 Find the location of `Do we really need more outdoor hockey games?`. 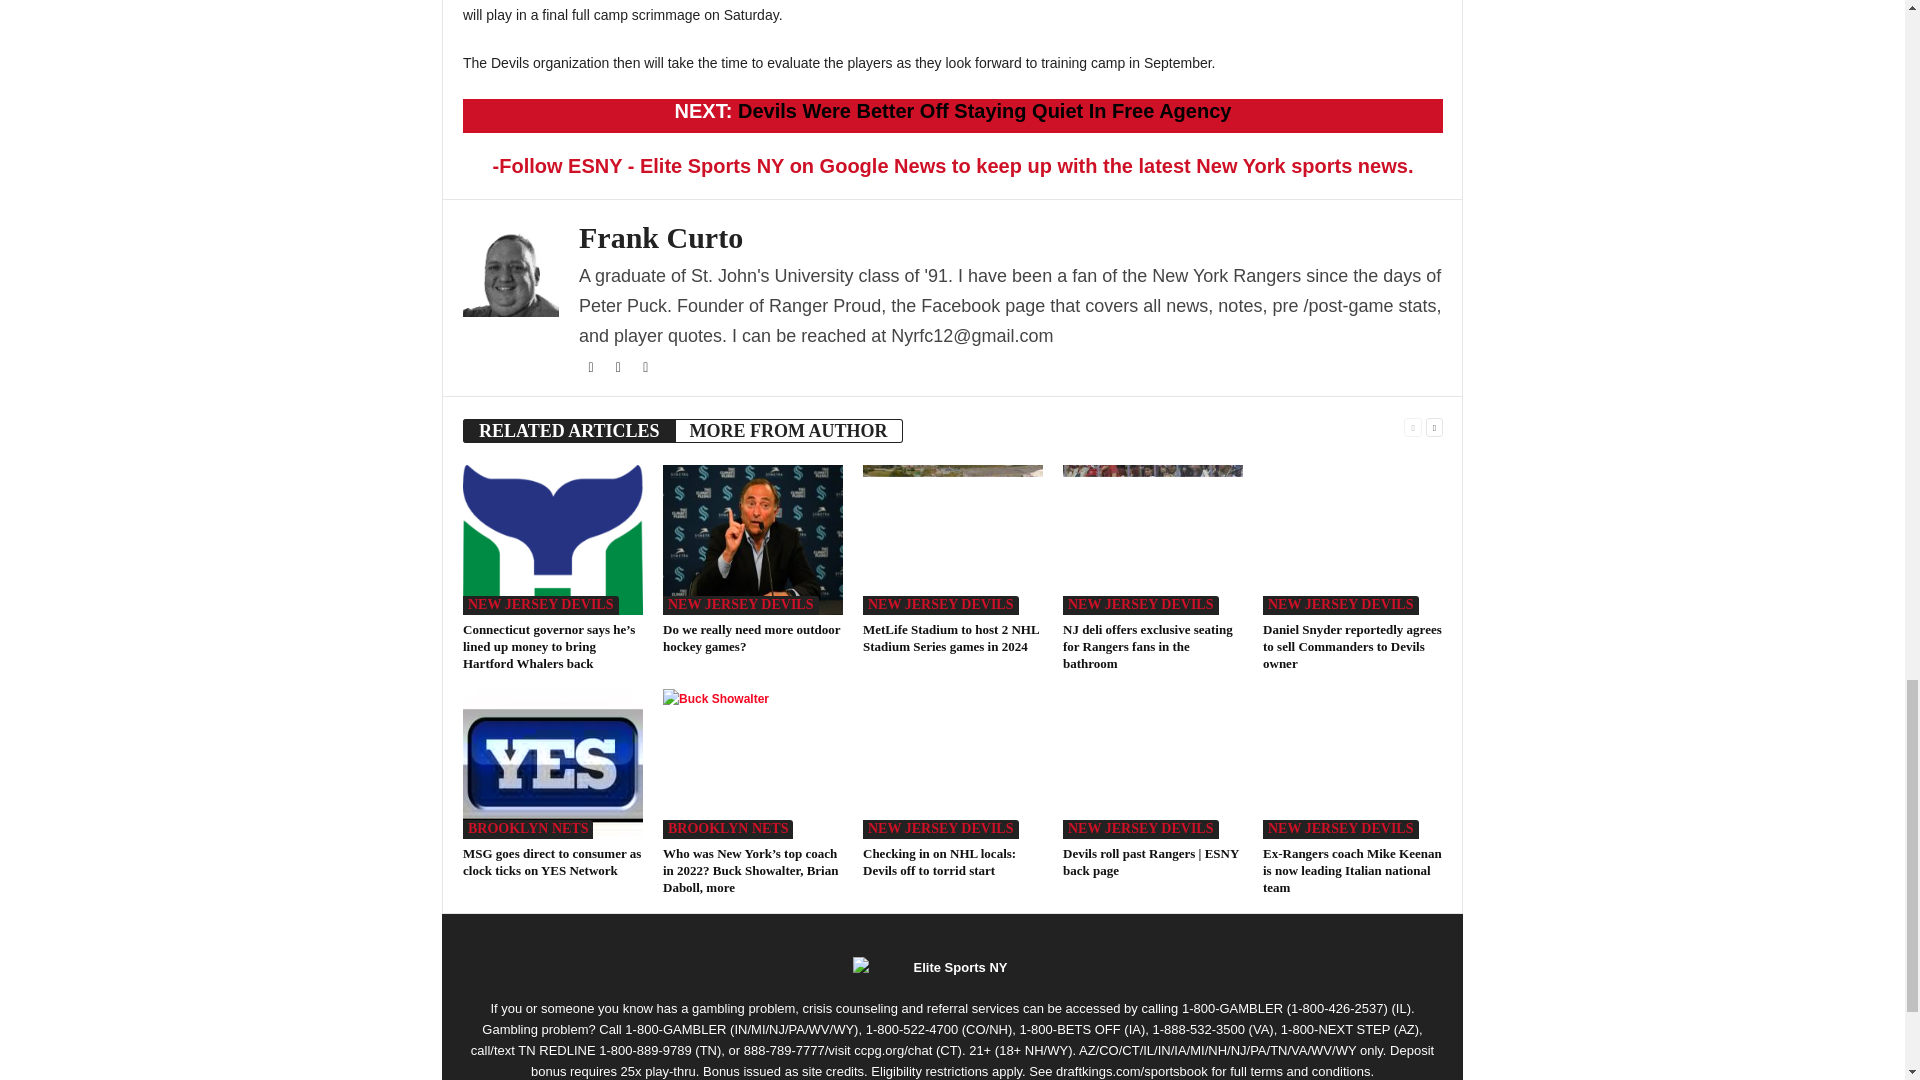

Do we really need more outdoor hockey games? is located at coordinates (752, 540).